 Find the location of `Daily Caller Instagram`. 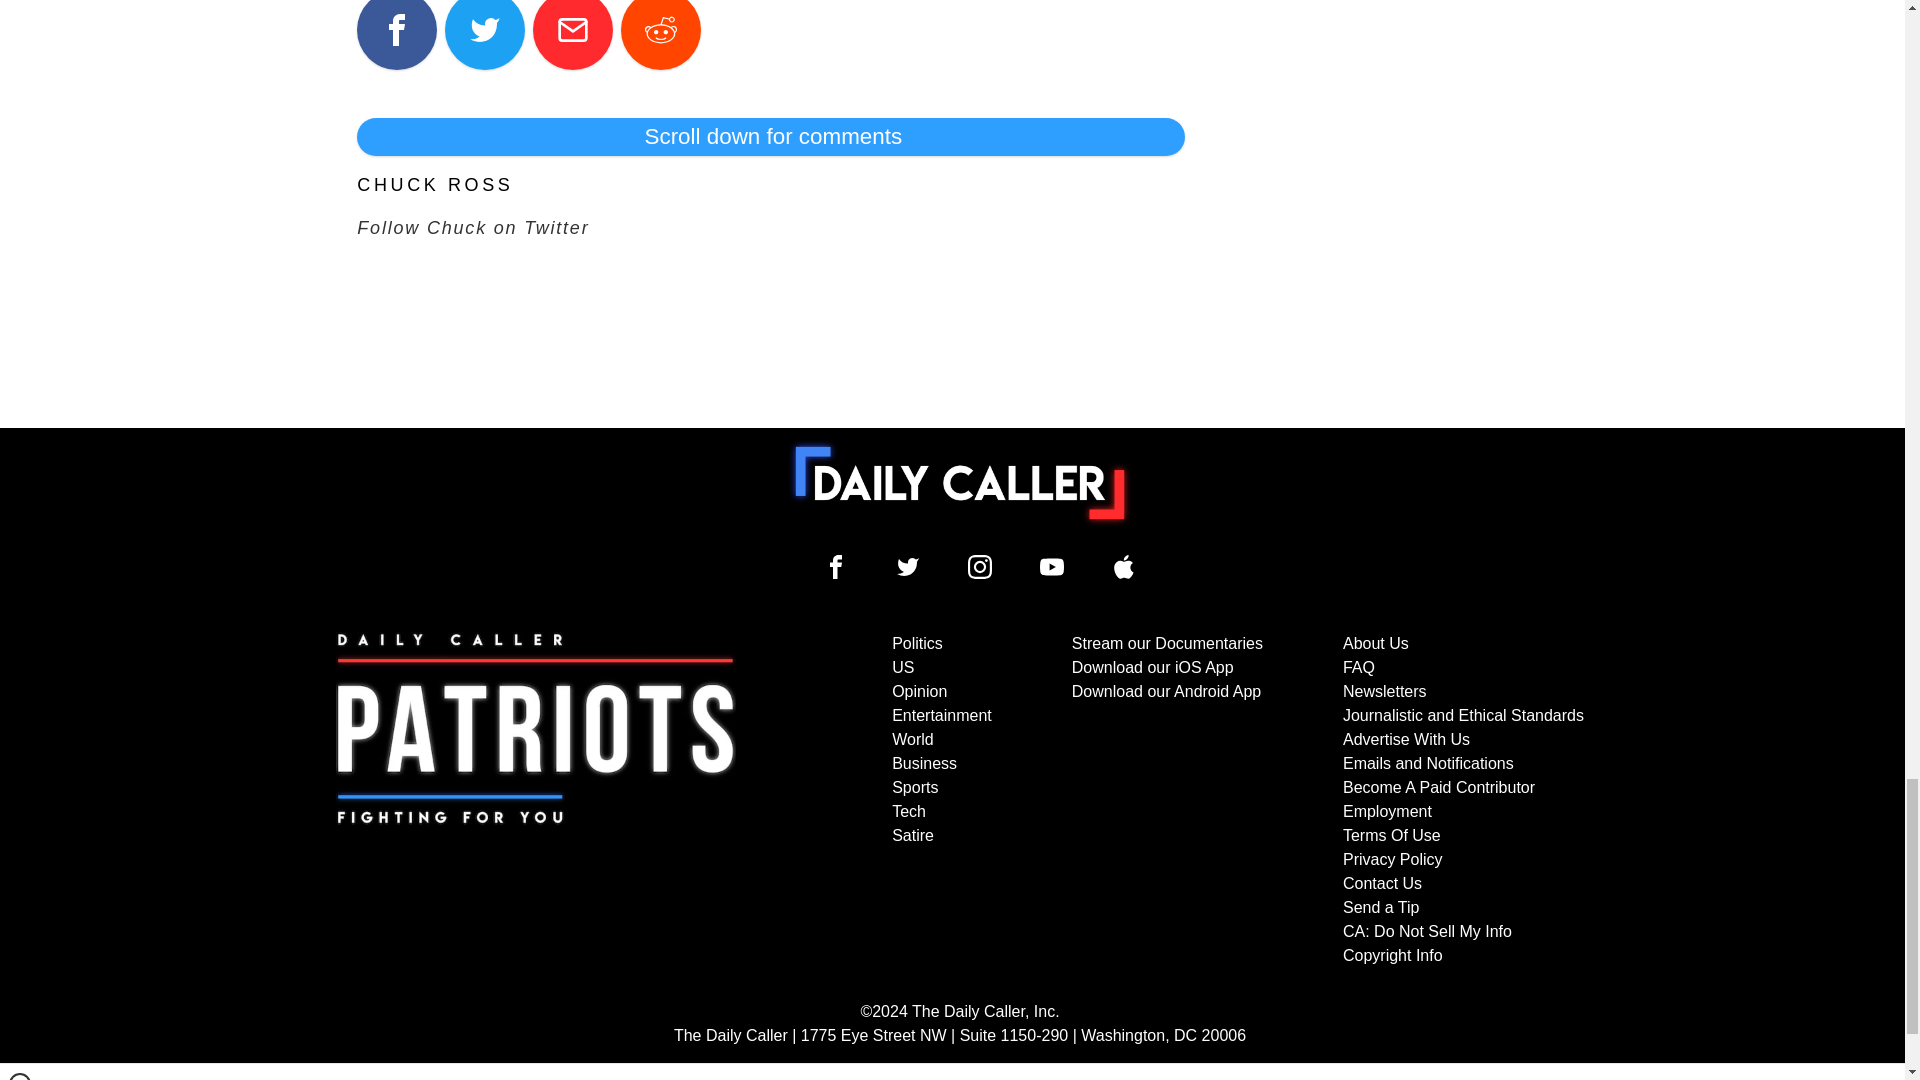

Daily Caller Instagram is located at coordinates (980, 566).